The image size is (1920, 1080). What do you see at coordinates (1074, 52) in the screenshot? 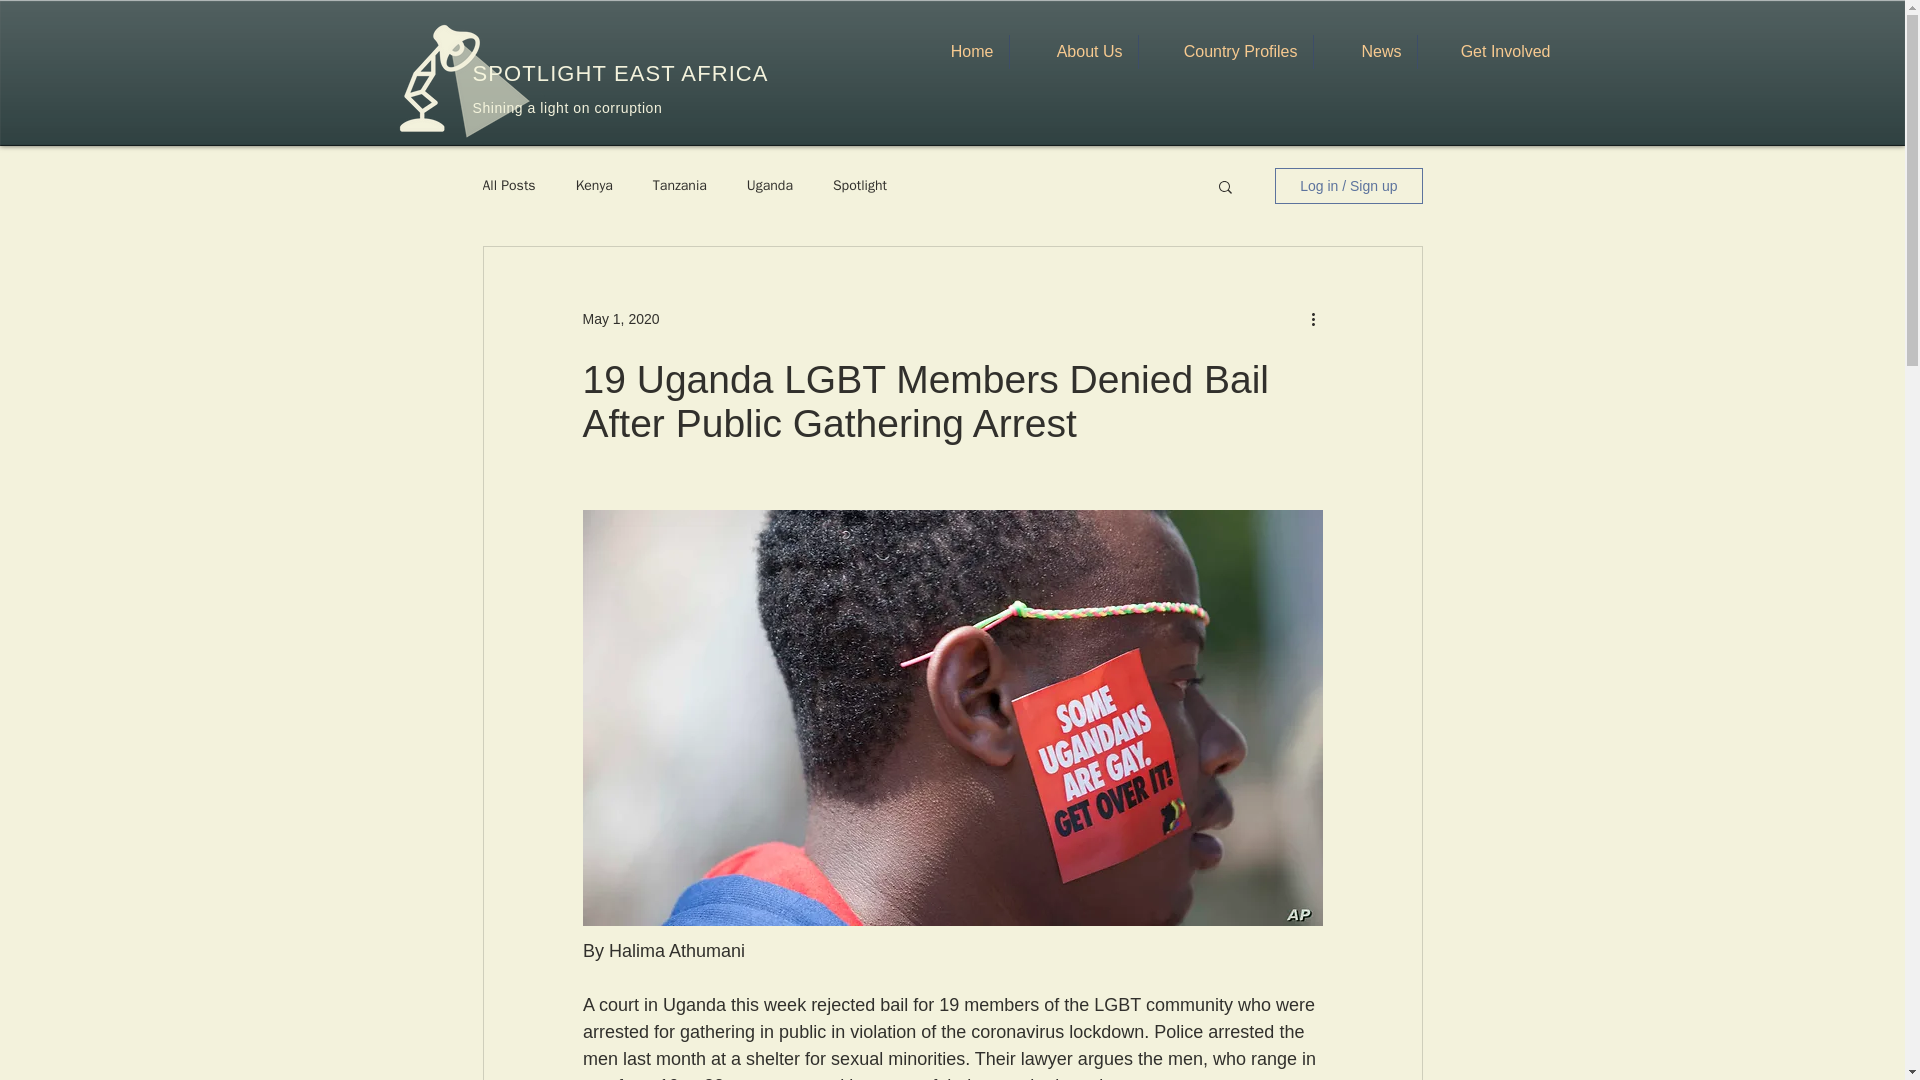
I see `About Us` at bounding box center [1074, 52].